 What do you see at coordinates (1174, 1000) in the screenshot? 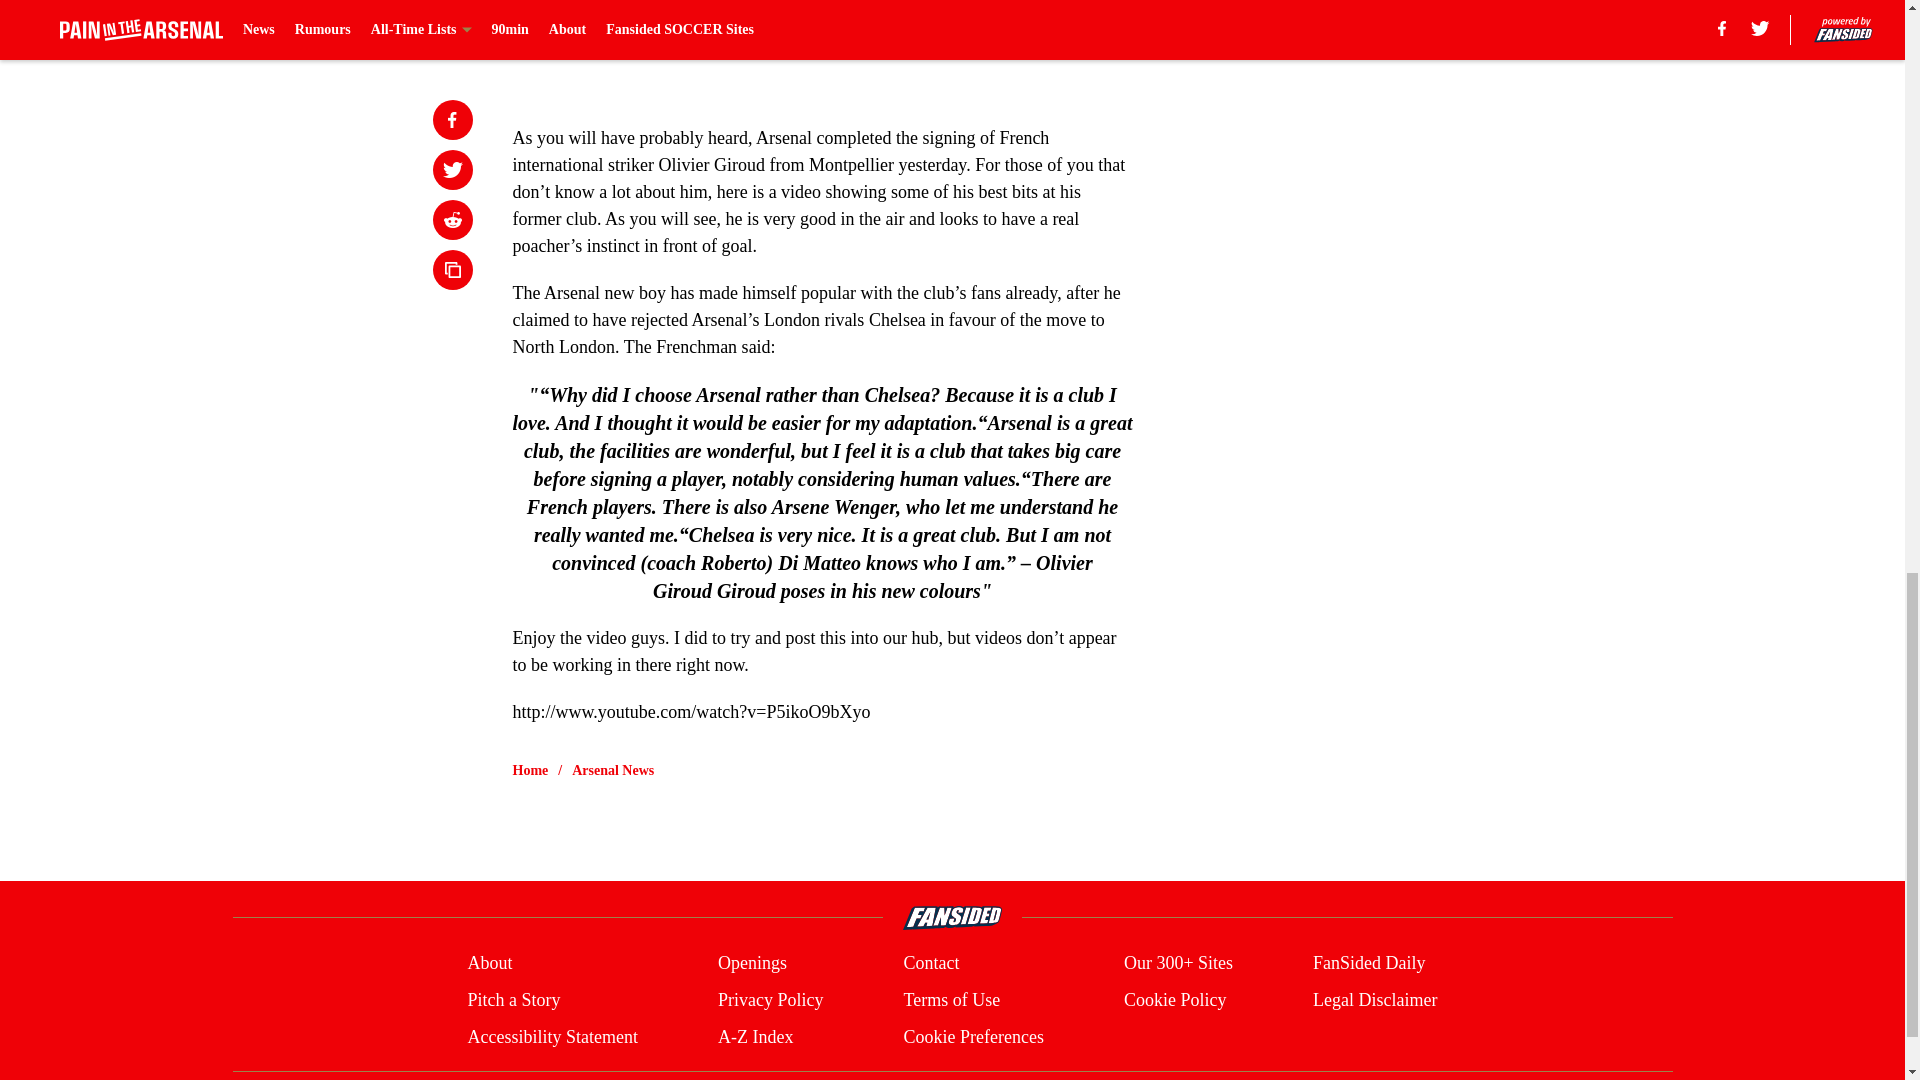
I see `Cookie Policy` at bounding box center [1174, 1000].